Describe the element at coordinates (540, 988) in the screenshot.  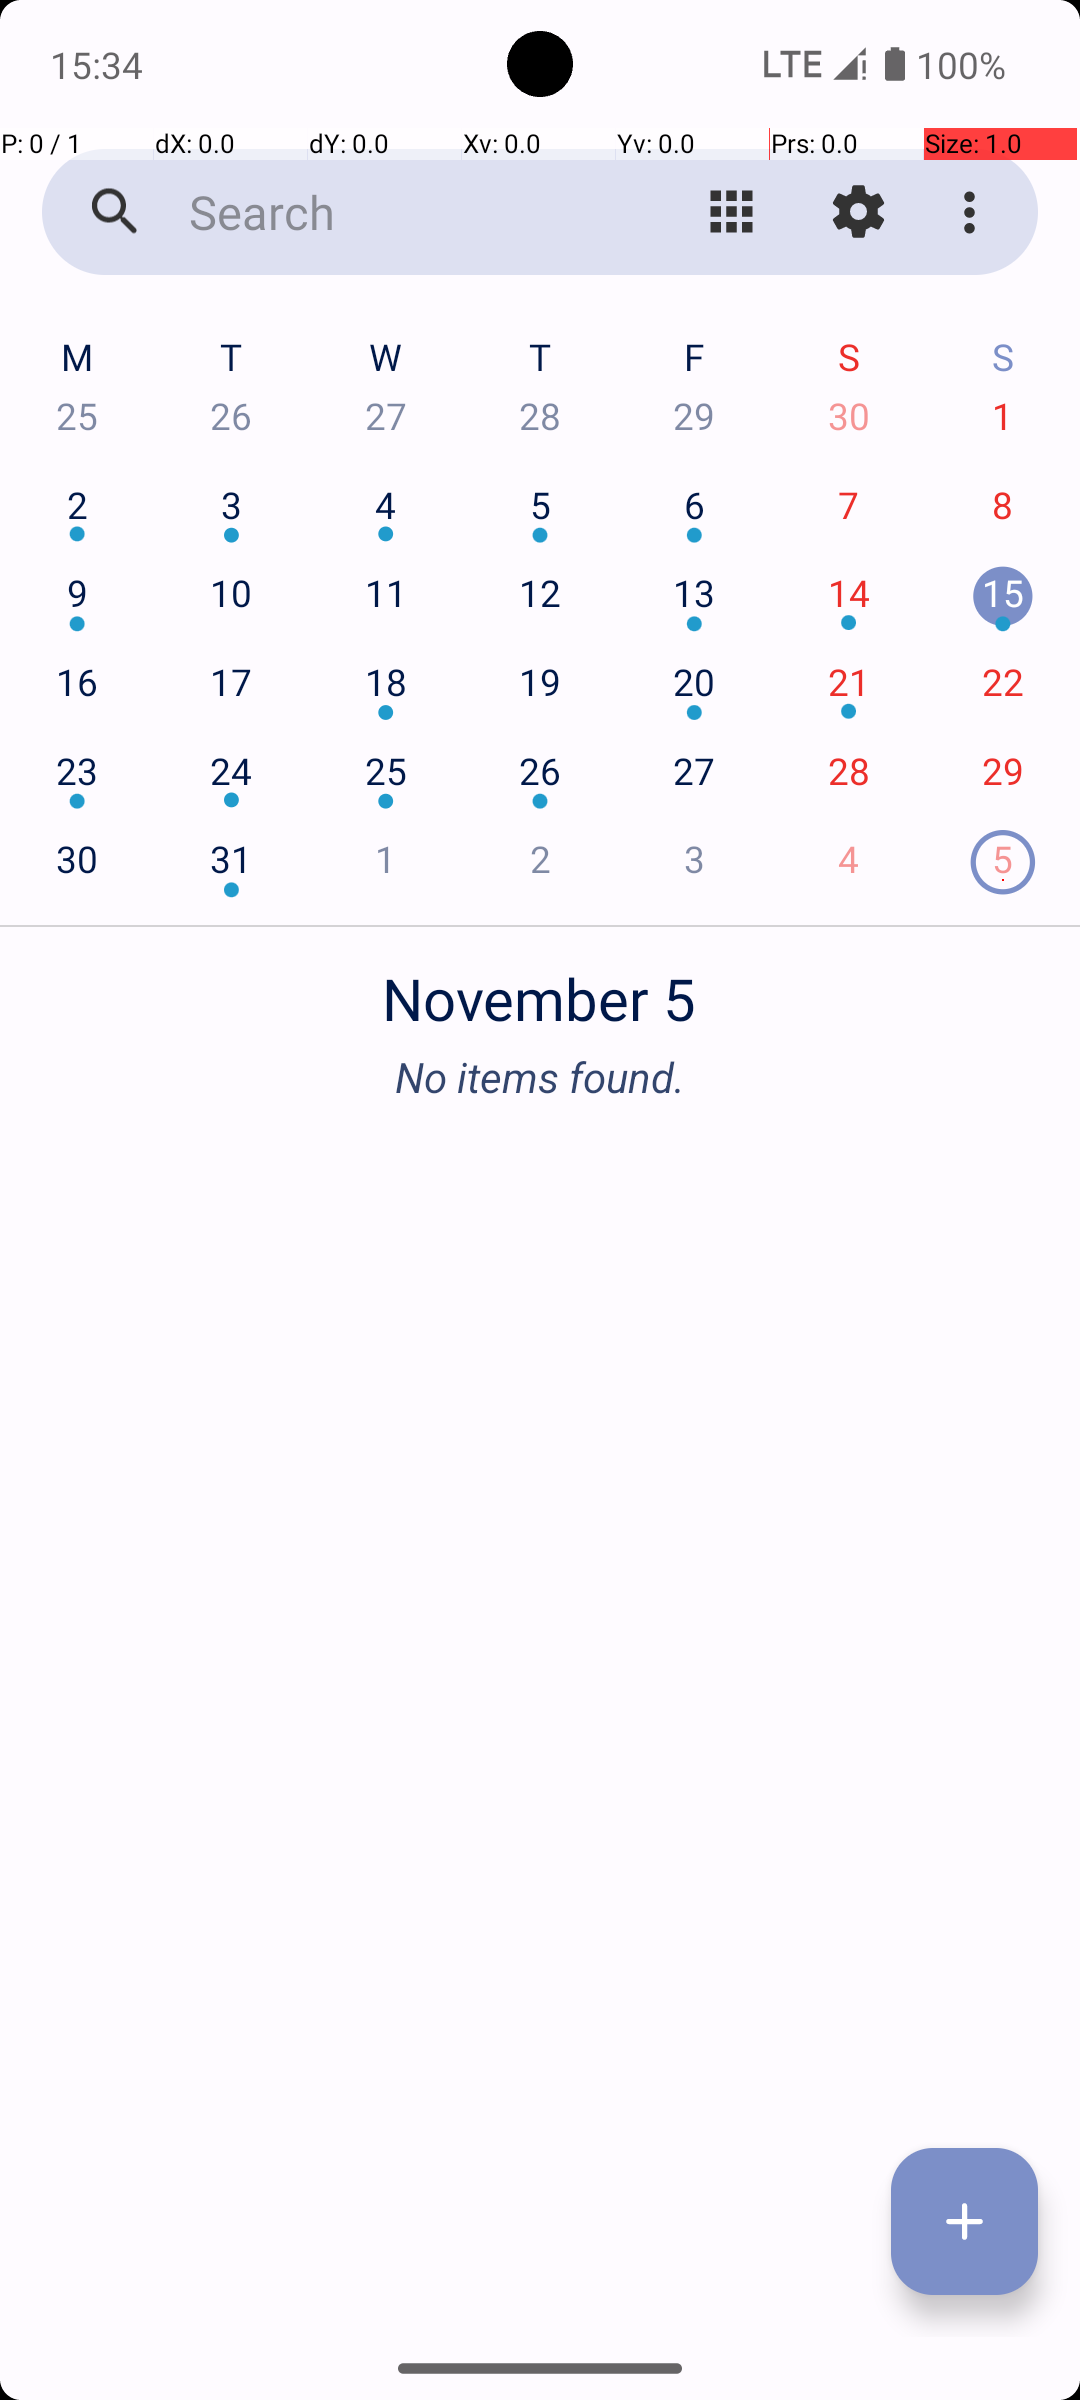
I see `November 5` at that location.